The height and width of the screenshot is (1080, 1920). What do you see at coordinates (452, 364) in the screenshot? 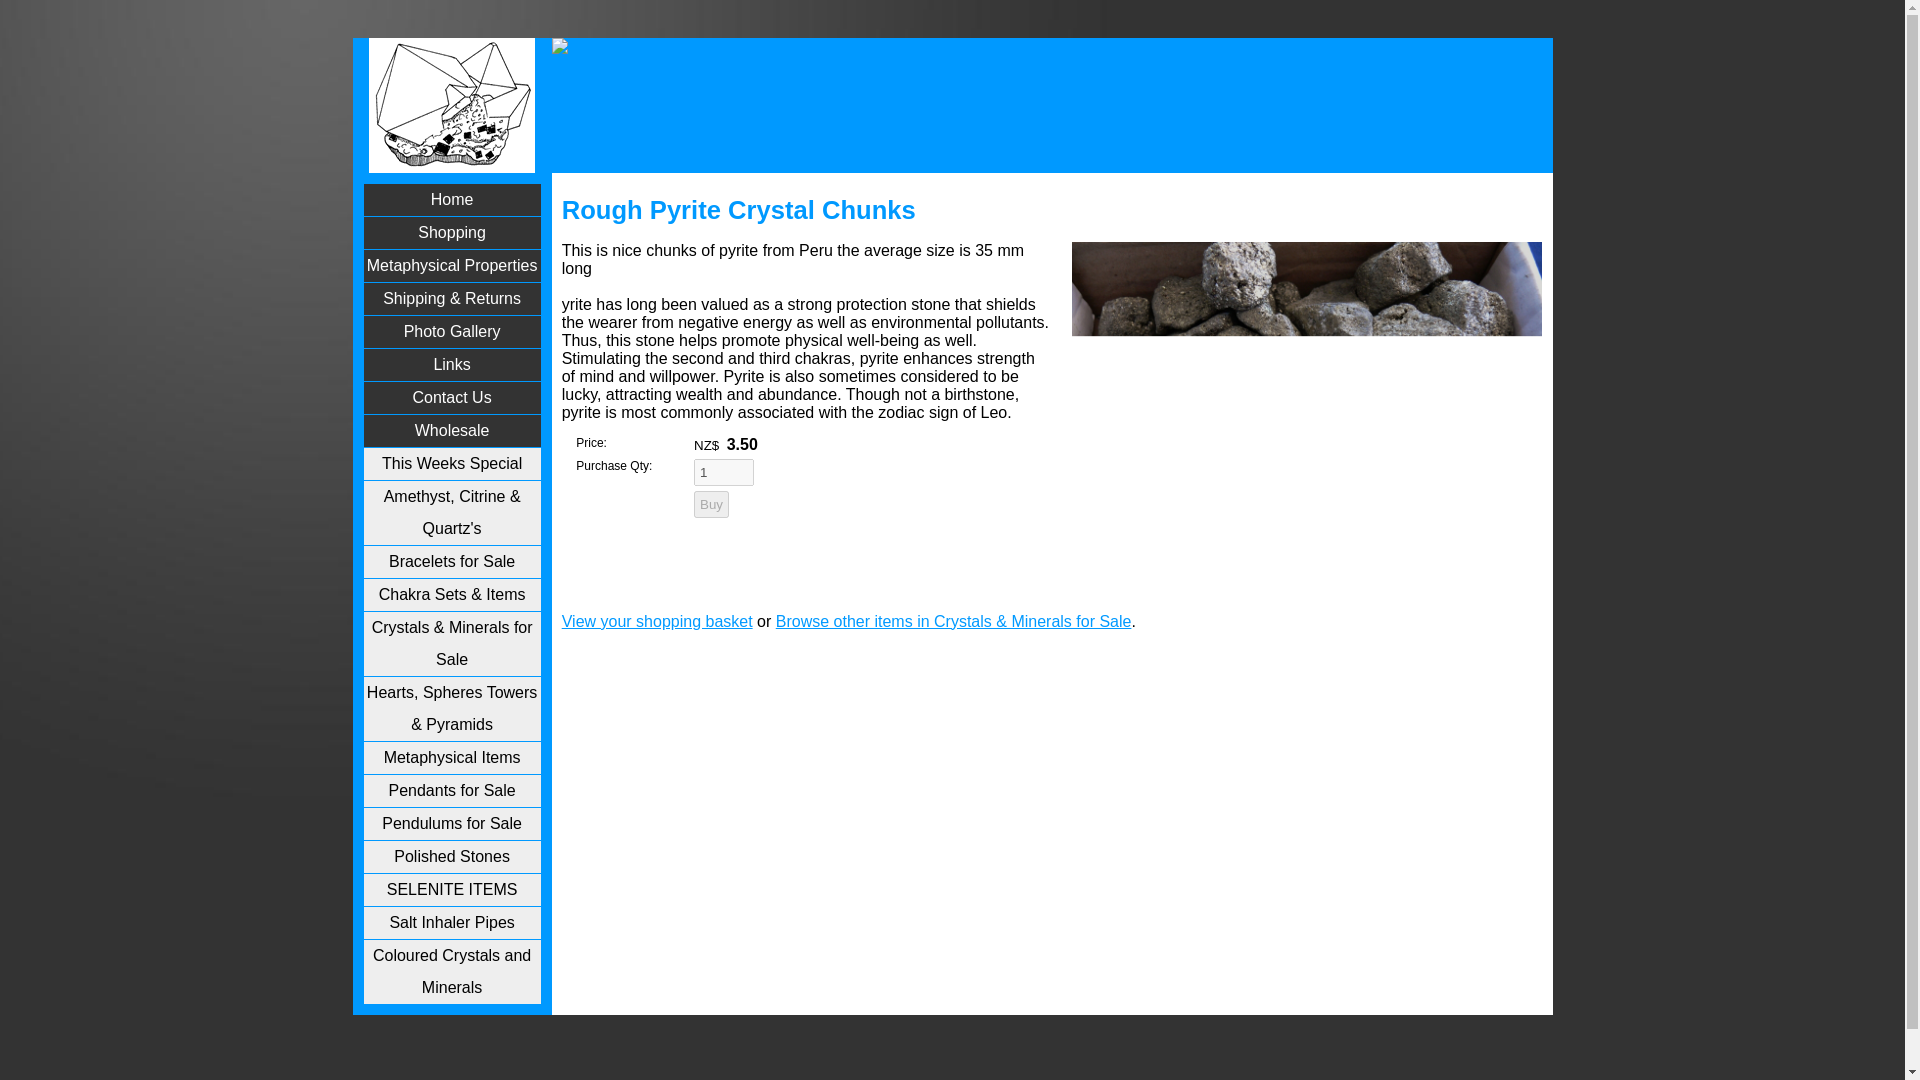
I see `Links` at bounding box center [452, 364].